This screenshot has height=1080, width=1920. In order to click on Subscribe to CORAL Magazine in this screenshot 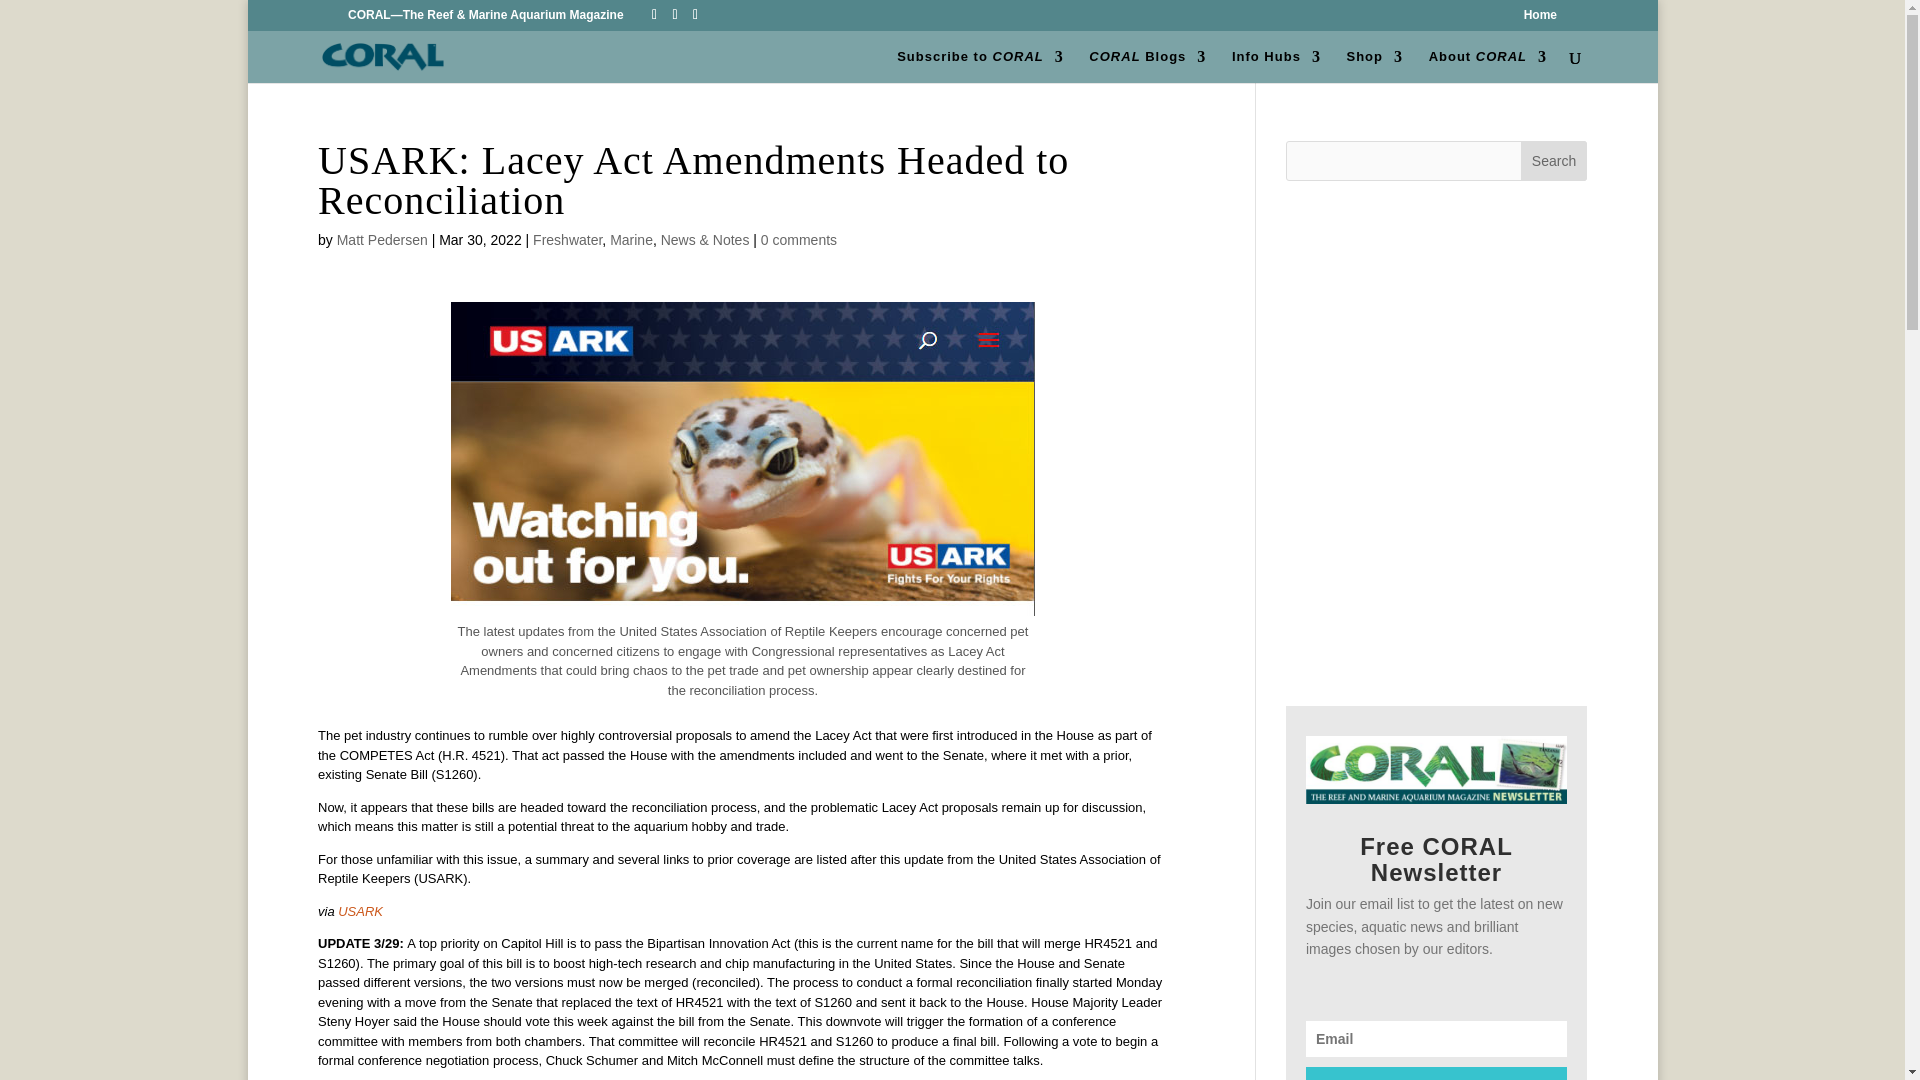, I will do `click(980, 66)`.